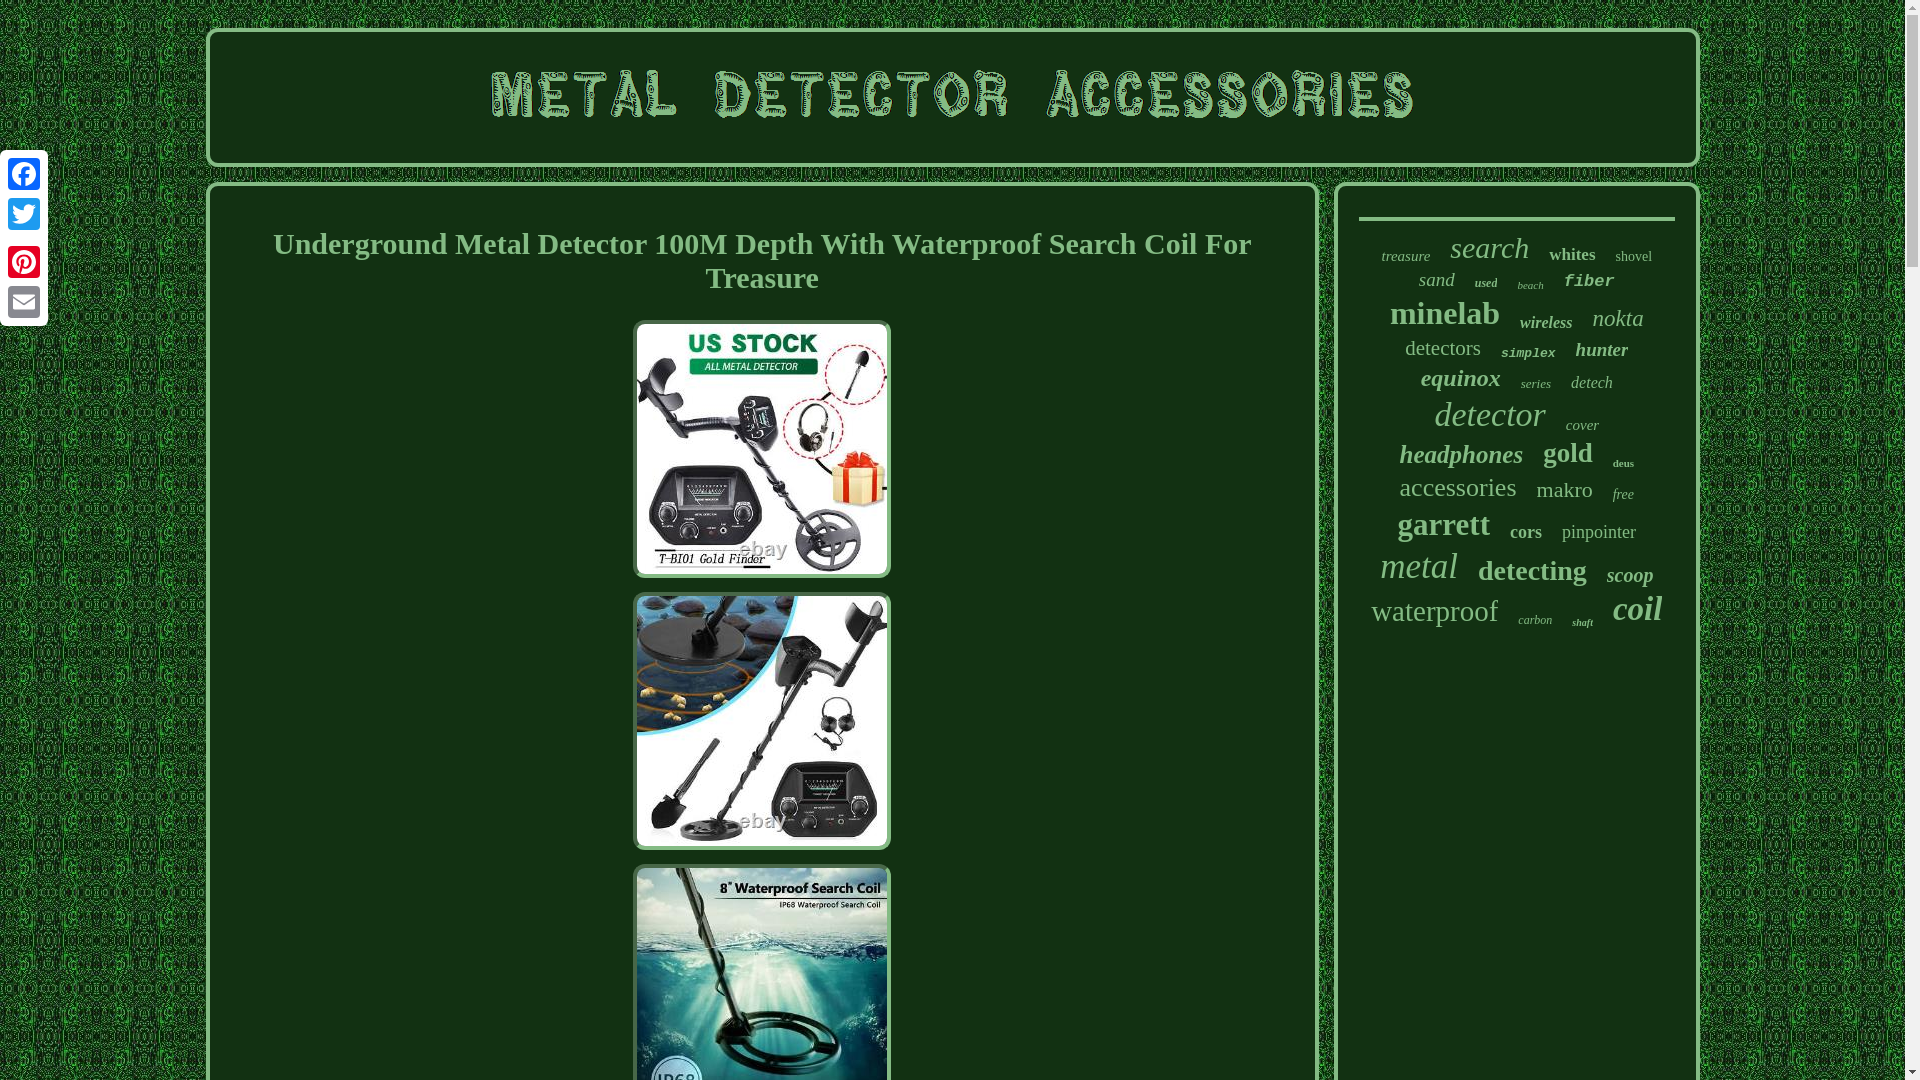 Image resolution: width=1920 pixels, height=1080 pixels. Describe the element at coordinates (1460, 378) in the screenshot. I see `equinox` at that location.